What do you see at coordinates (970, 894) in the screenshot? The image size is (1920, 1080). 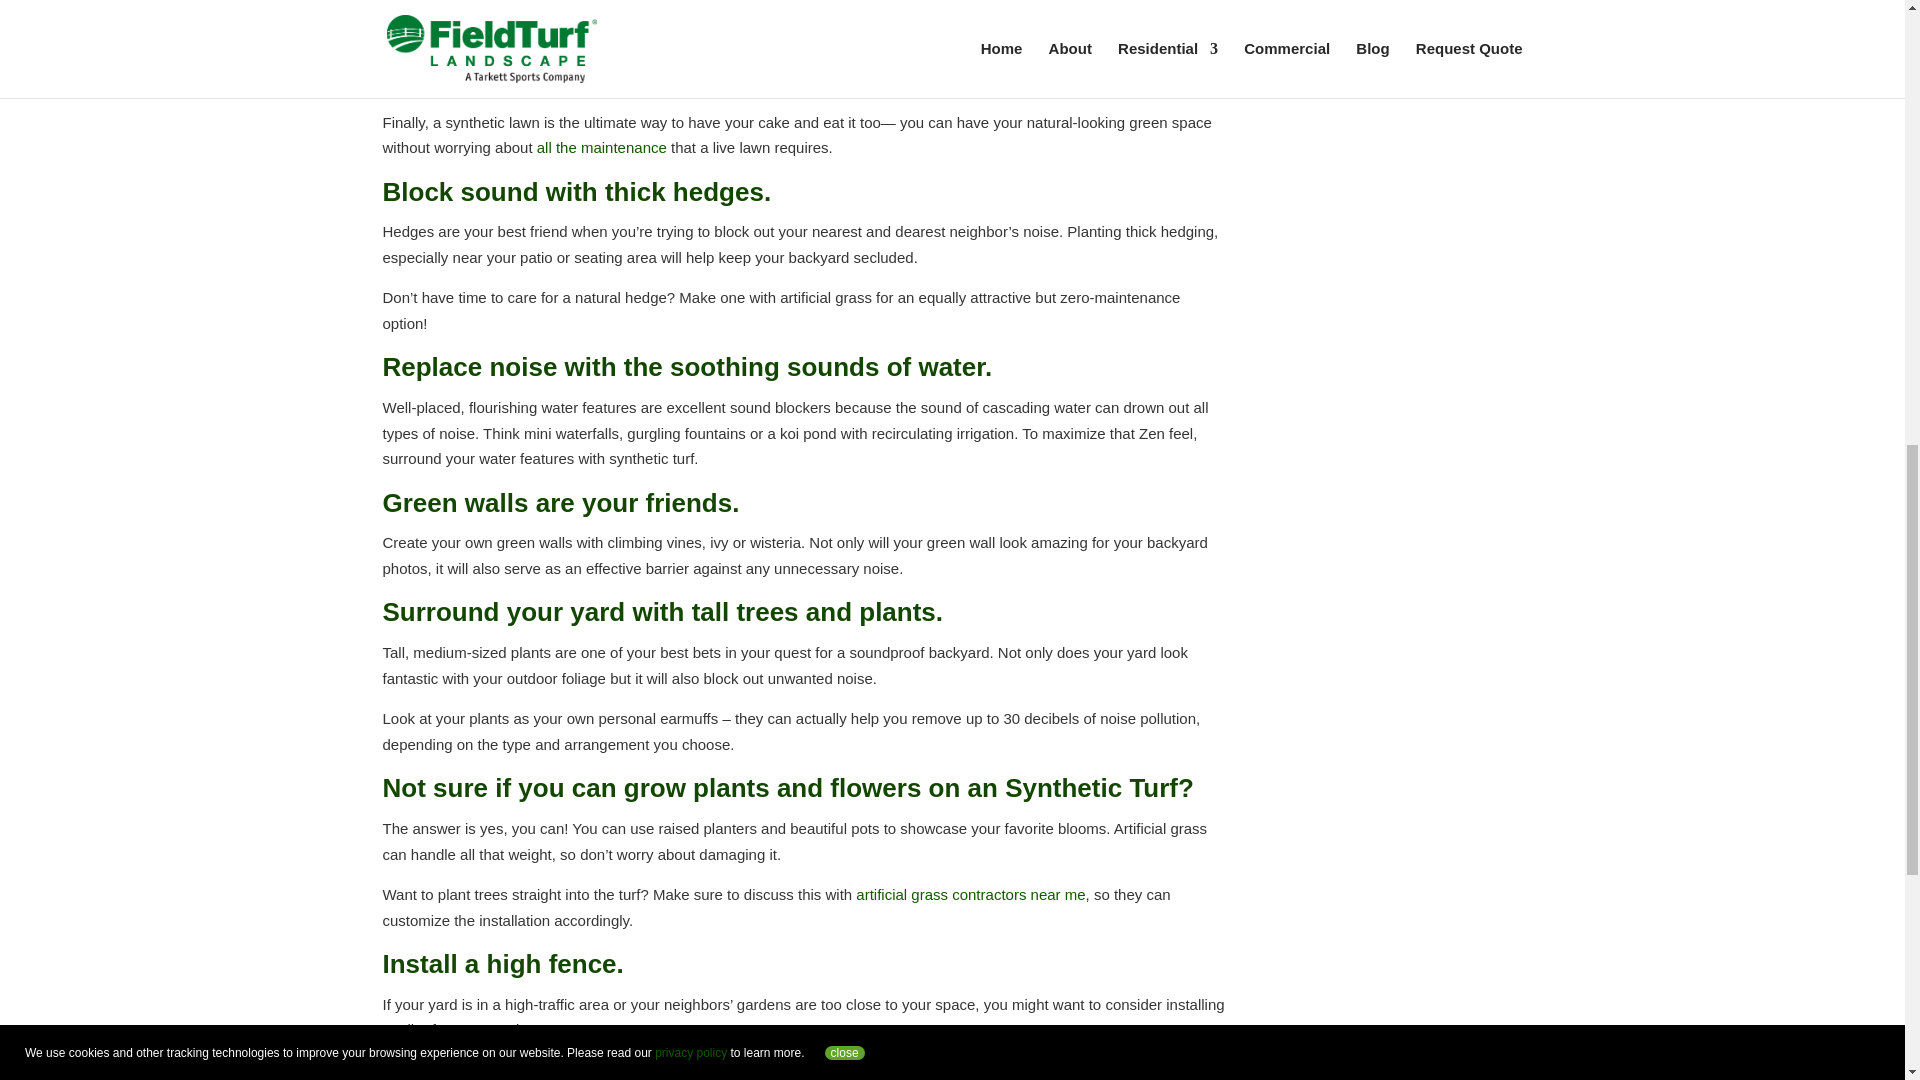 I see `artificial grass contractors near me` at bounding box center [970, 894].